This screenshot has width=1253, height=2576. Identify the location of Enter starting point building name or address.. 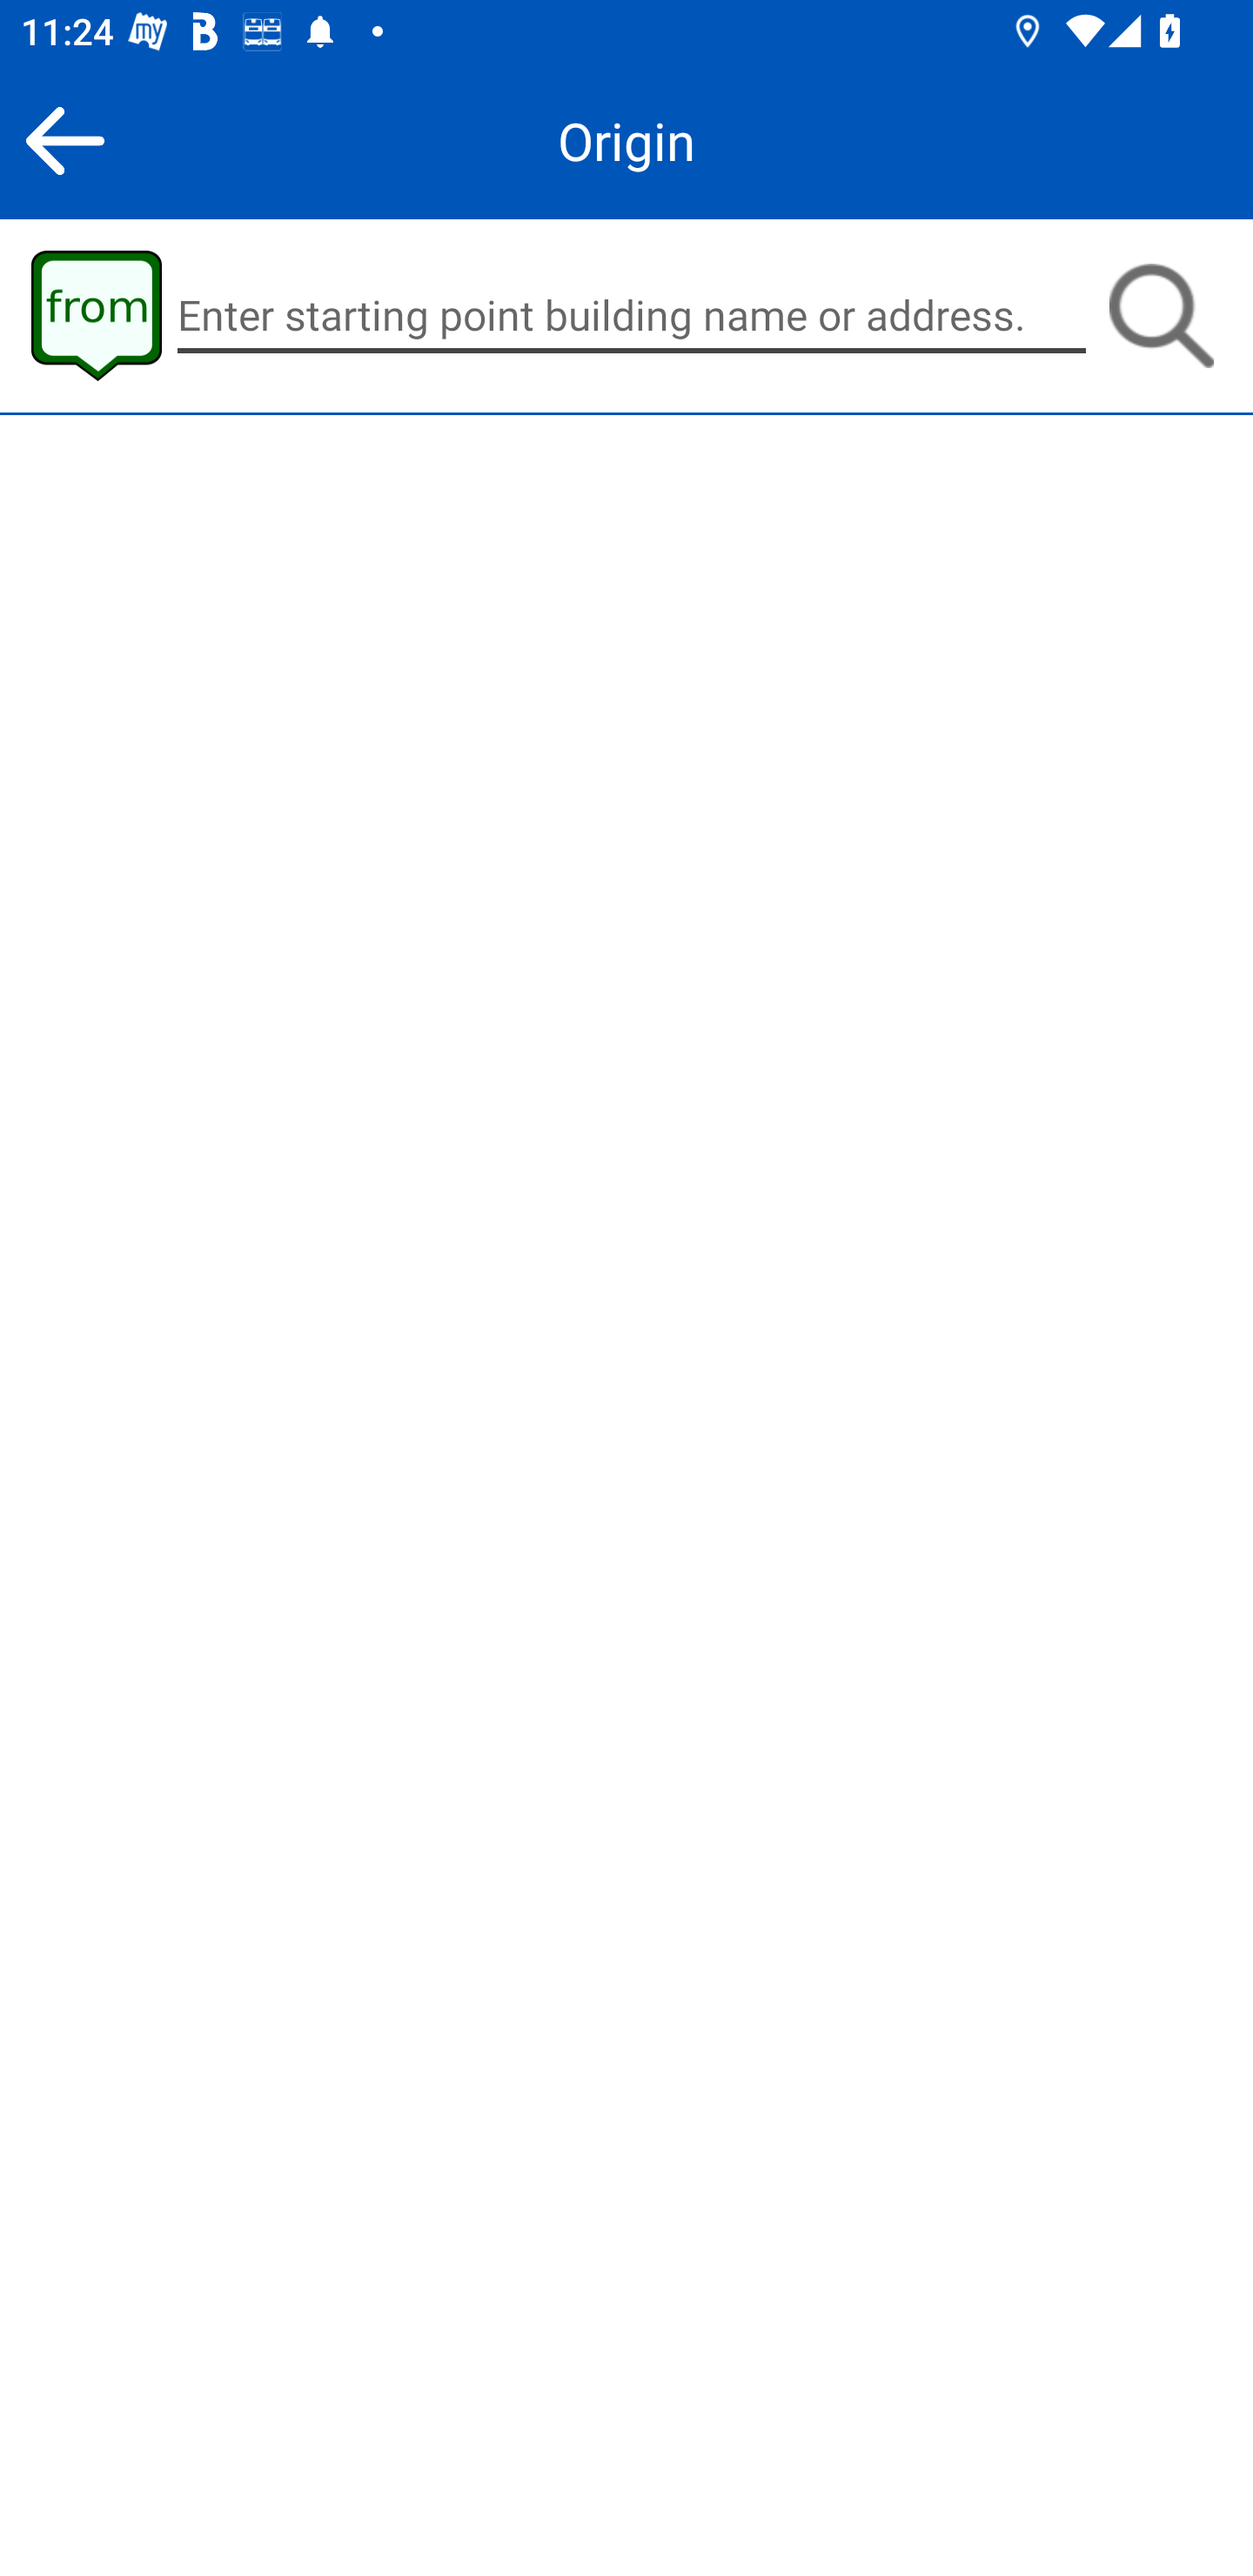
(632, 315).